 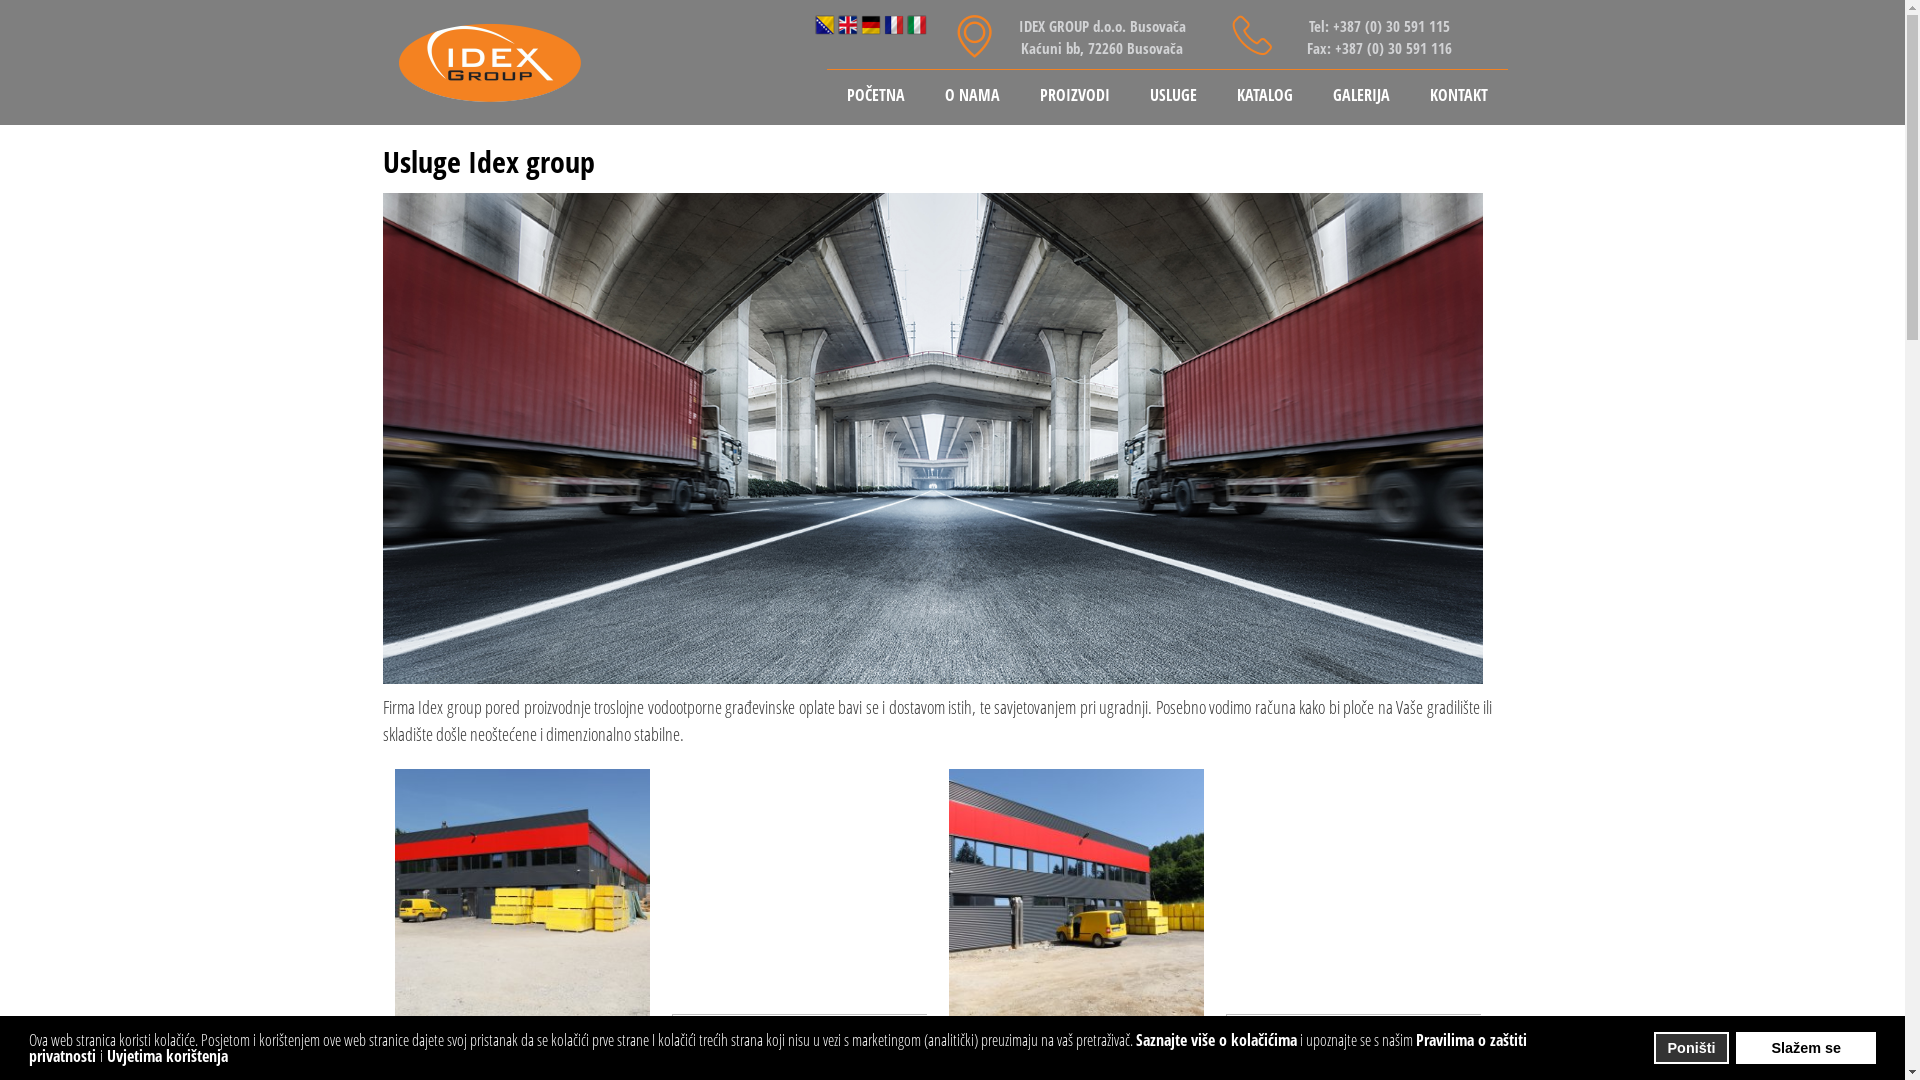 I want to click on KONTAKT, so click(x=1459, y=98).